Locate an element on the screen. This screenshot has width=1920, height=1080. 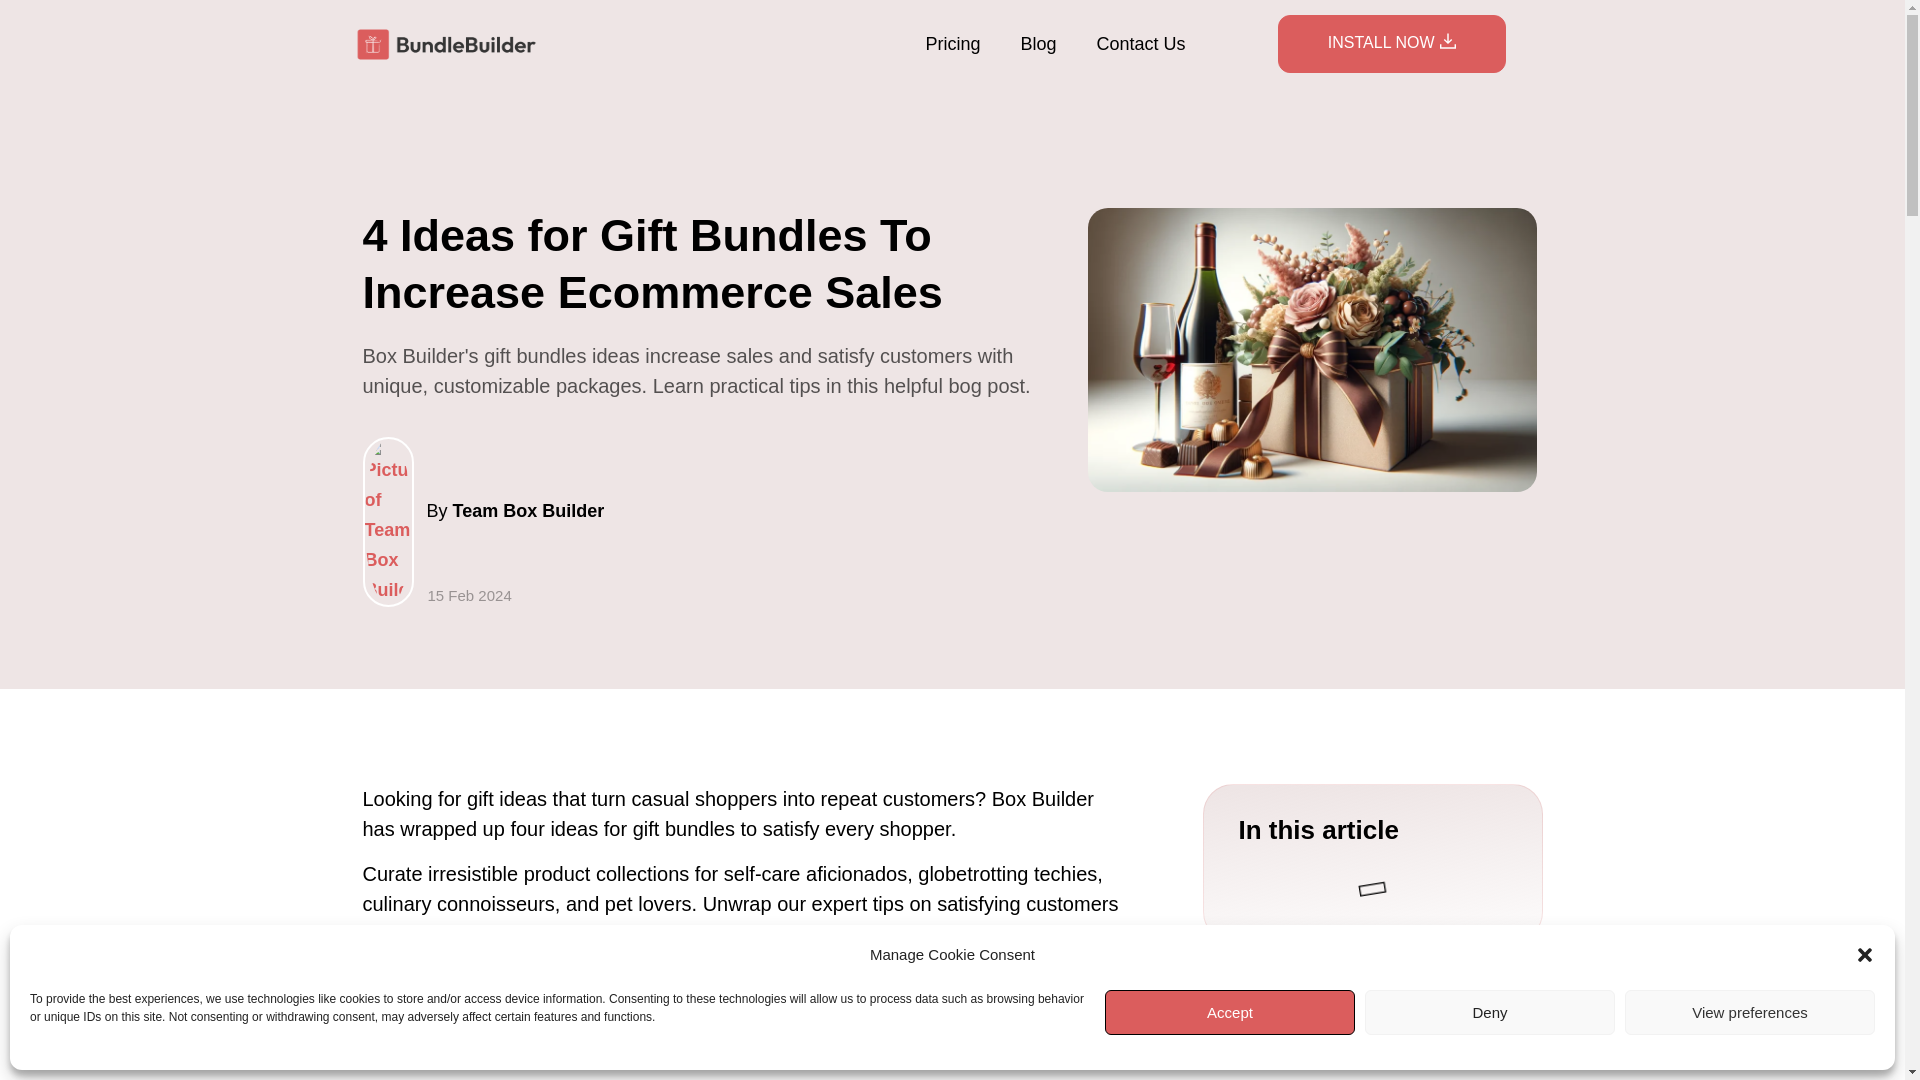
By Team Box Builder is located at coordinates (483, 522).